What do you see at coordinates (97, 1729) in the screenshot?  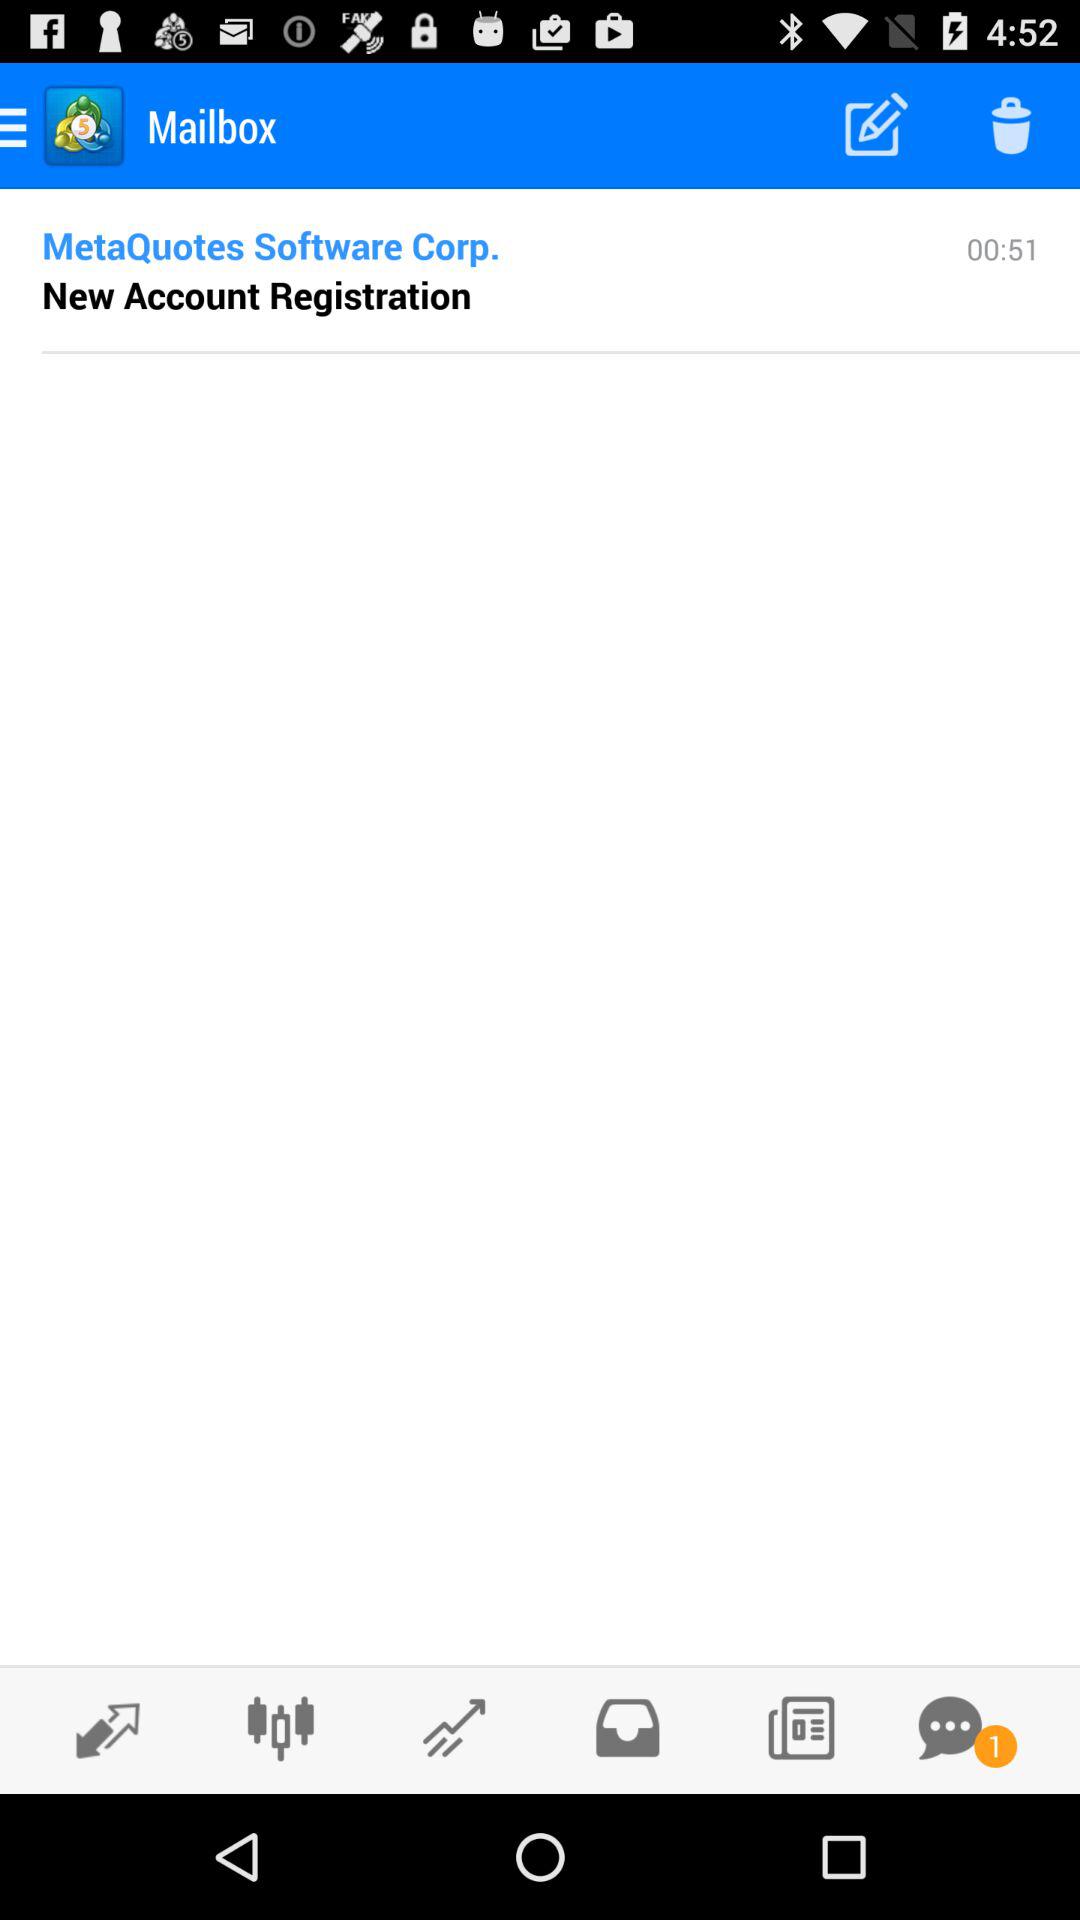 I see `go to exchange` at bounding box center [97, 1729].